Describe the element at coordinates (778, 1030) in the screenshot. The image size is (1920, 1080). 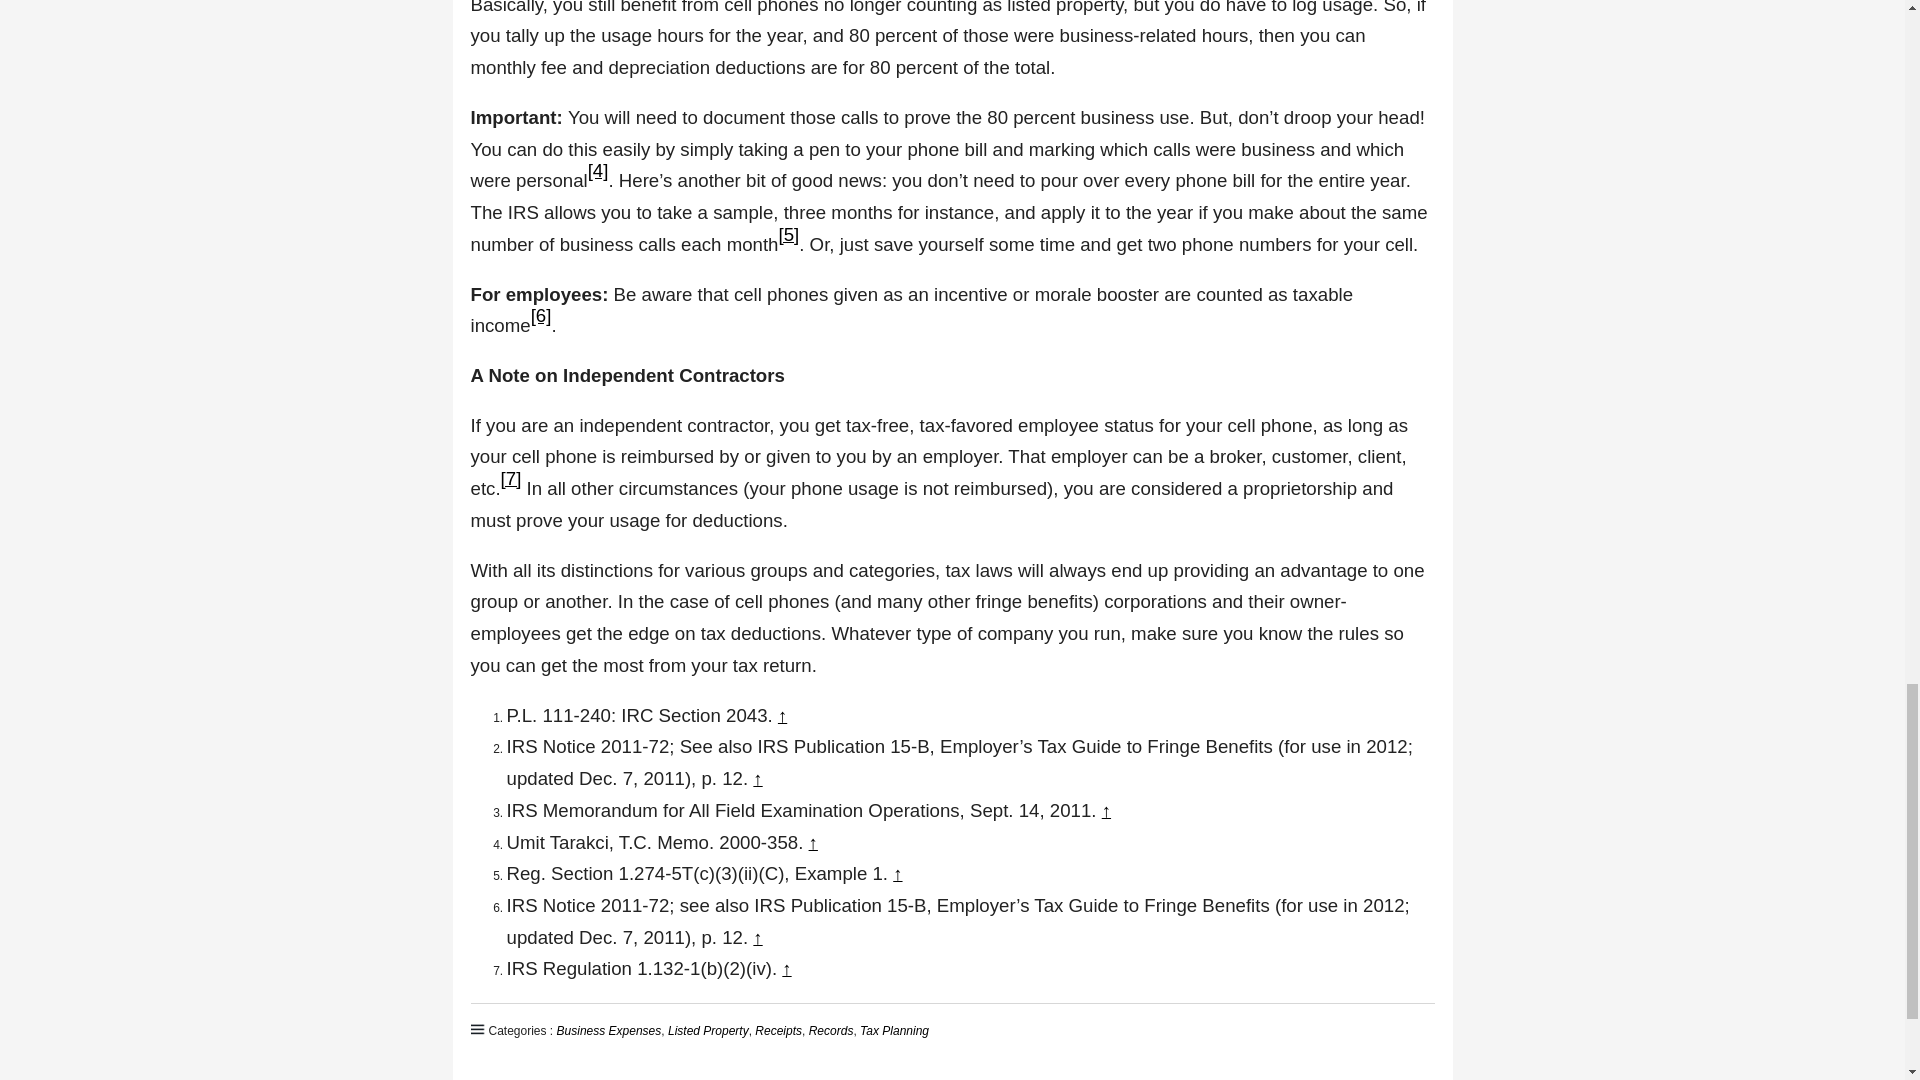
I see `Receipts` at that location.